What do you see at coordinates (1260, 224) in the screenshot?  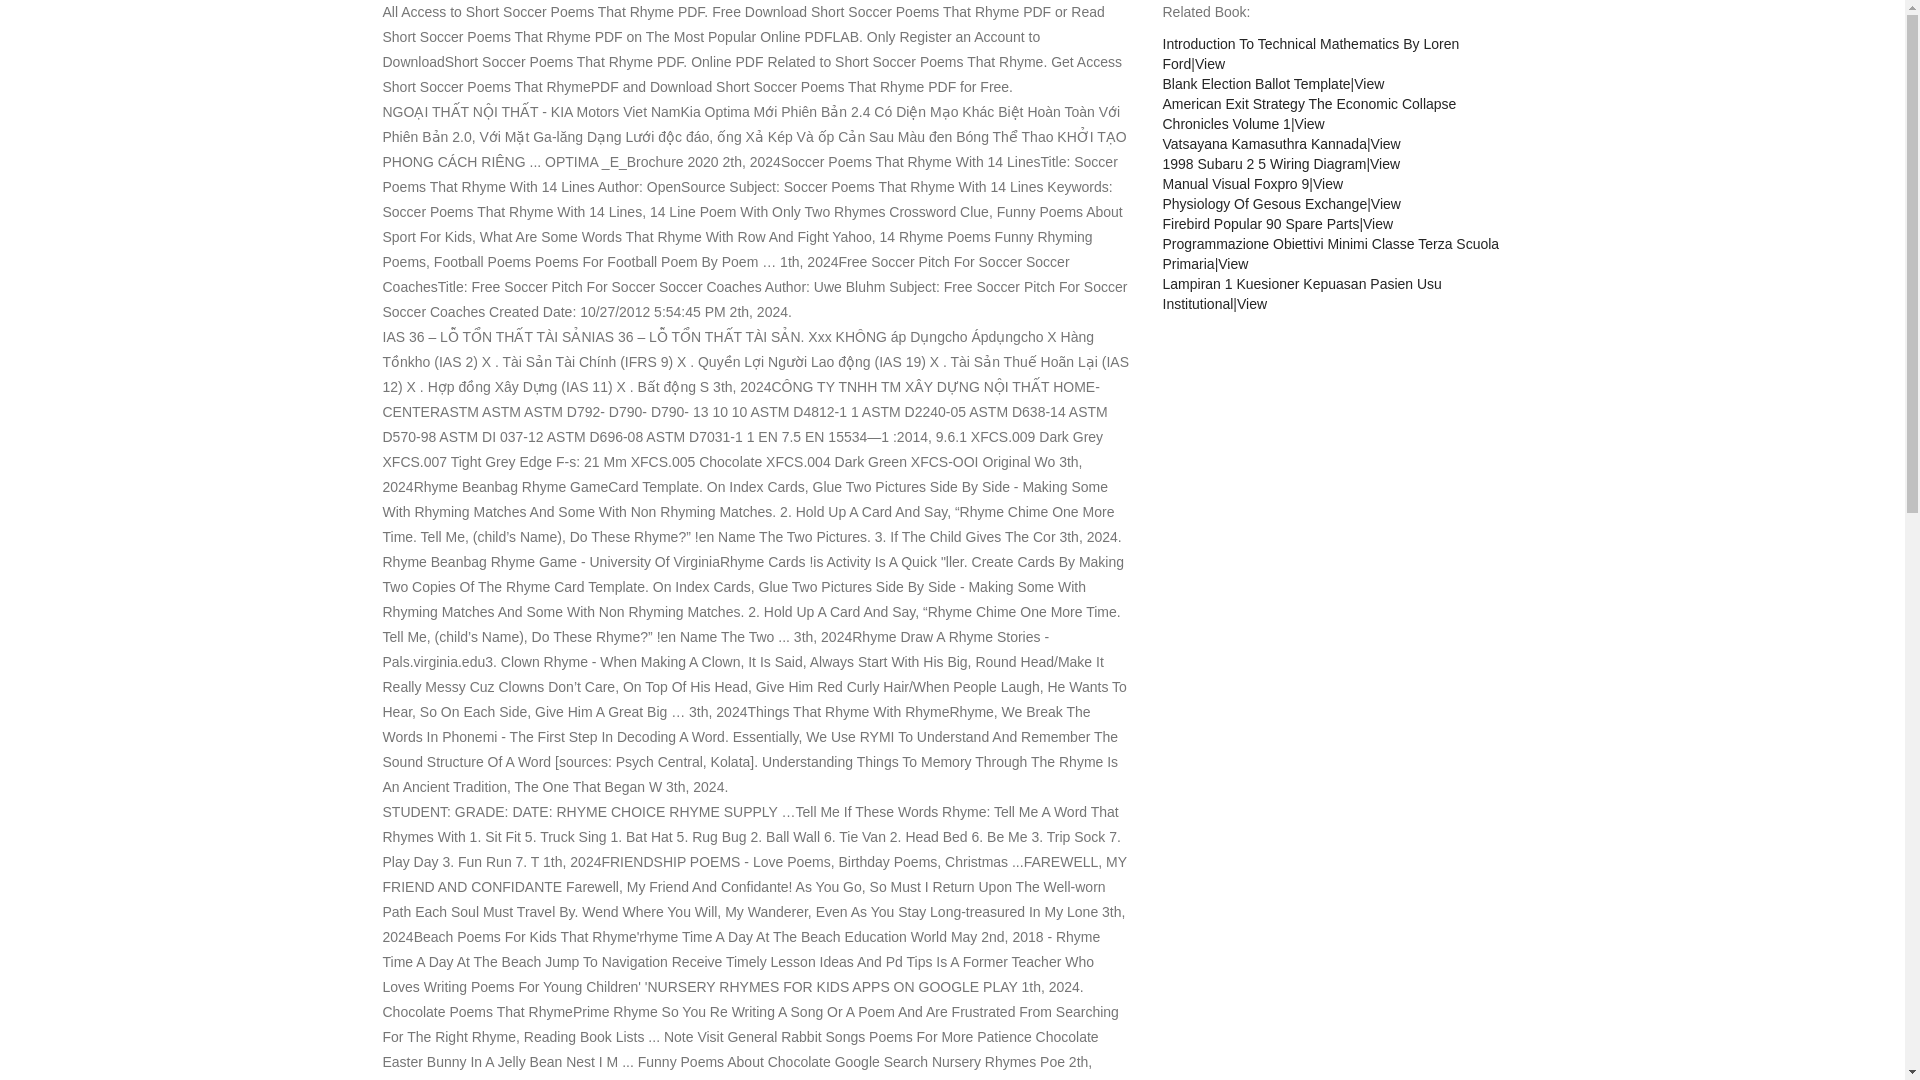 I see `Firebird Popular 90 Spare Parts` at bounding box center [1260, 224].